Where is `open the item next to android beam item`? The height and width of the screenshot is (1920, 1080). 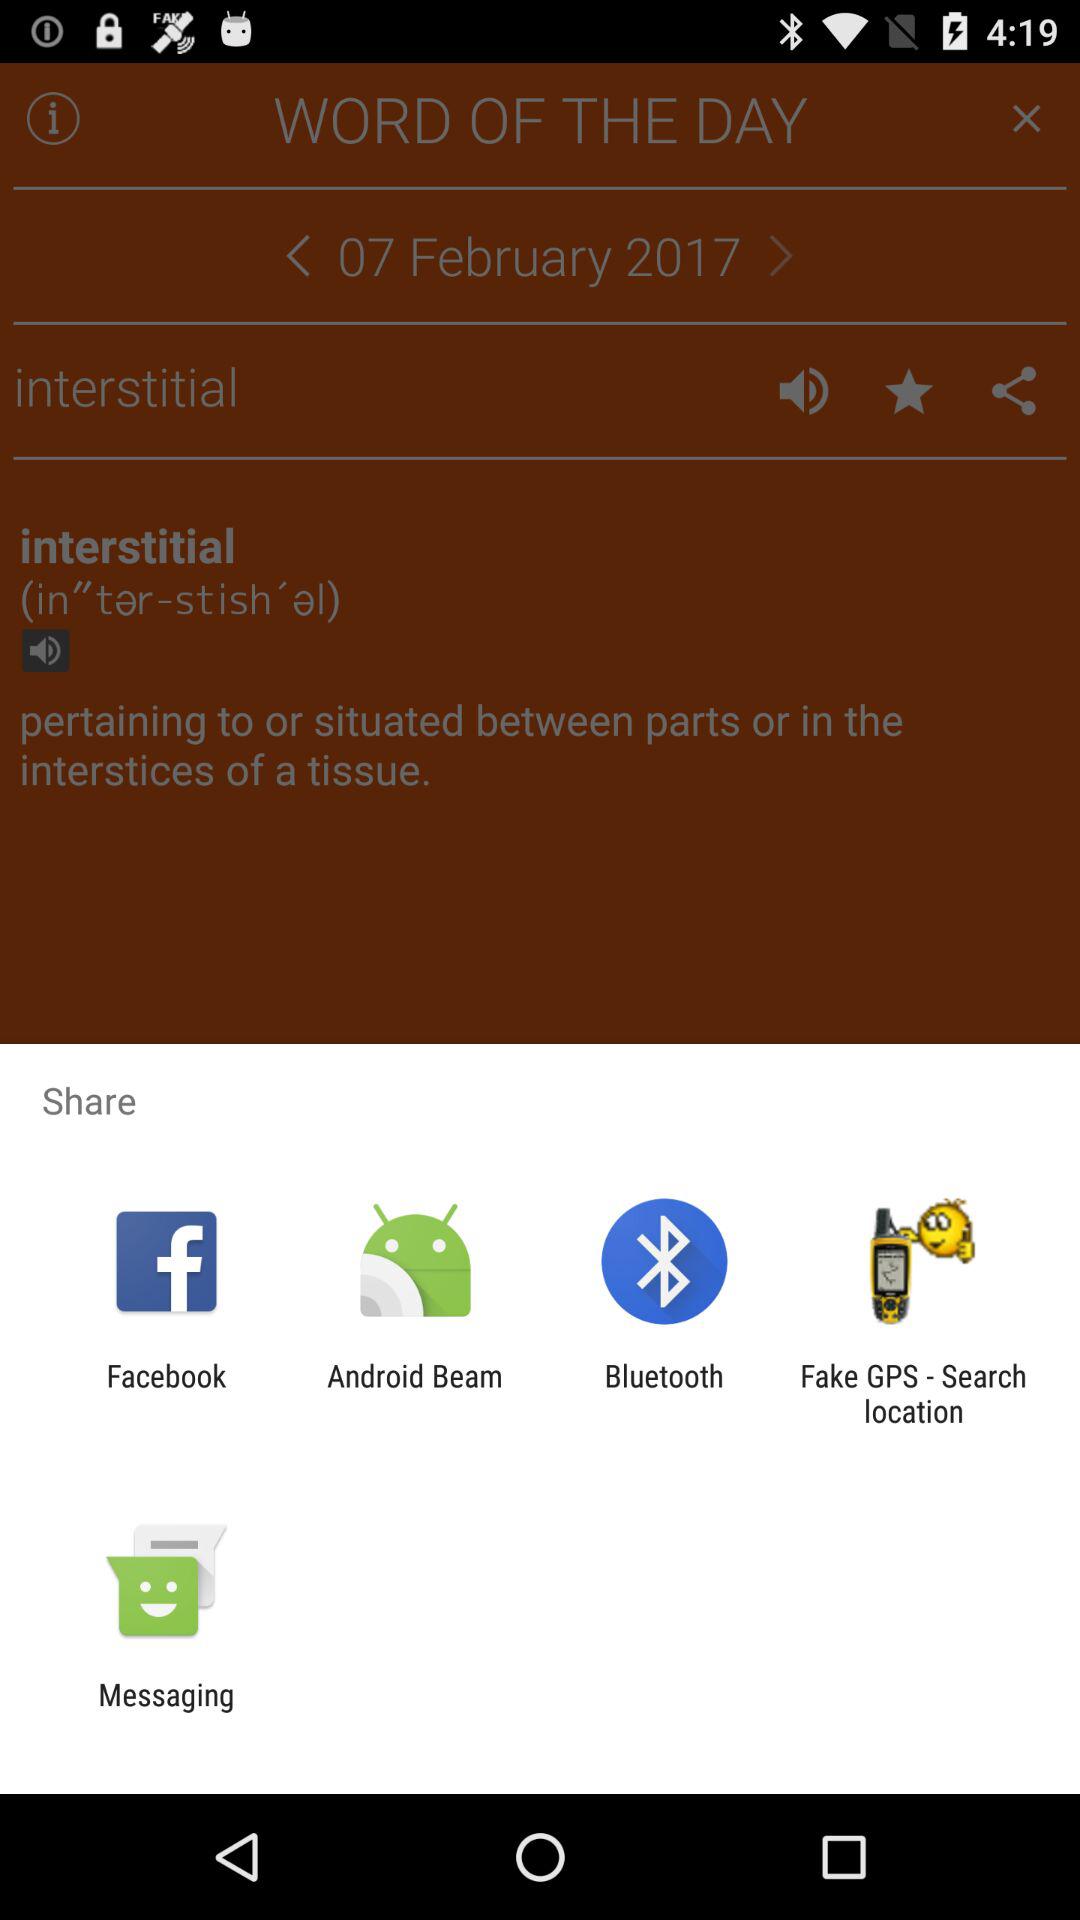 open the item next to android beam item is located at coordinates (166, 1393).